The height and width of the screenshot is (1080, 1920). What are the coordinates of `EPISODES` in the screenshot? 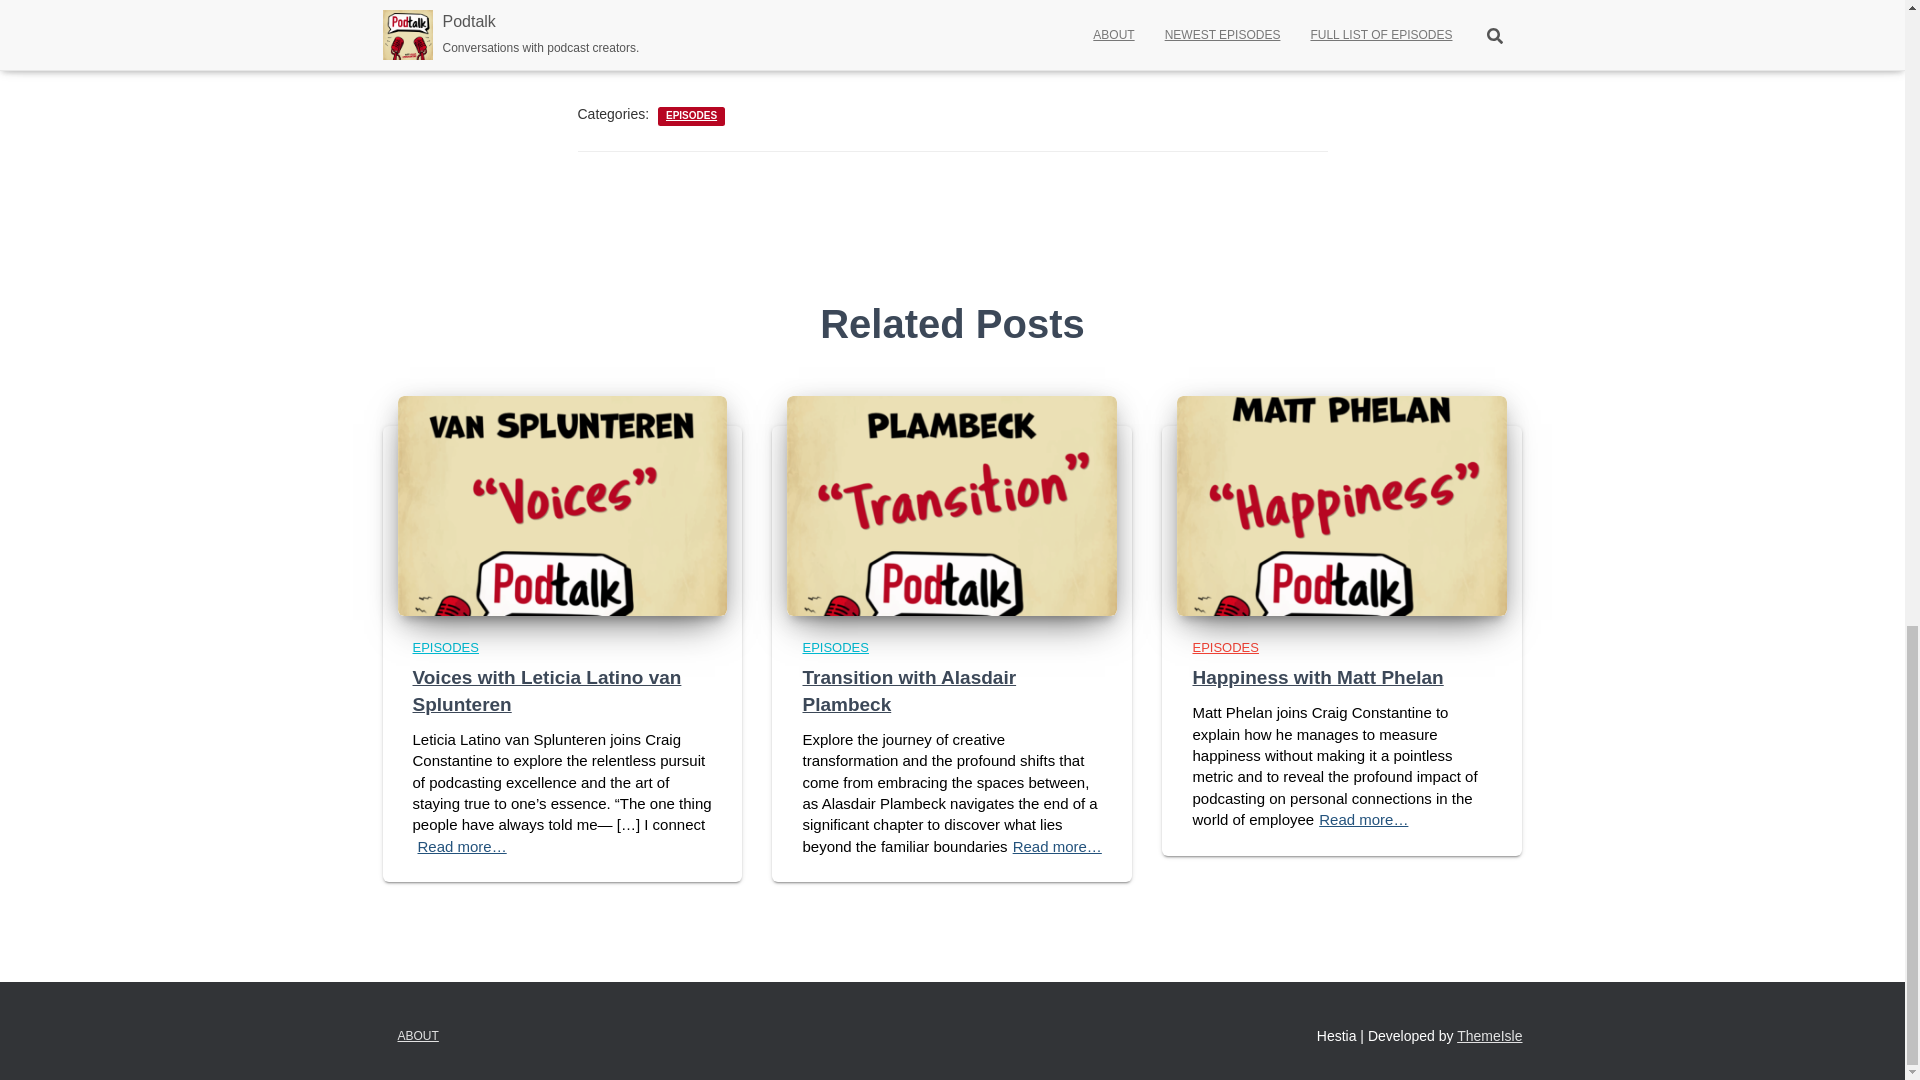 It's located at (691, 116).